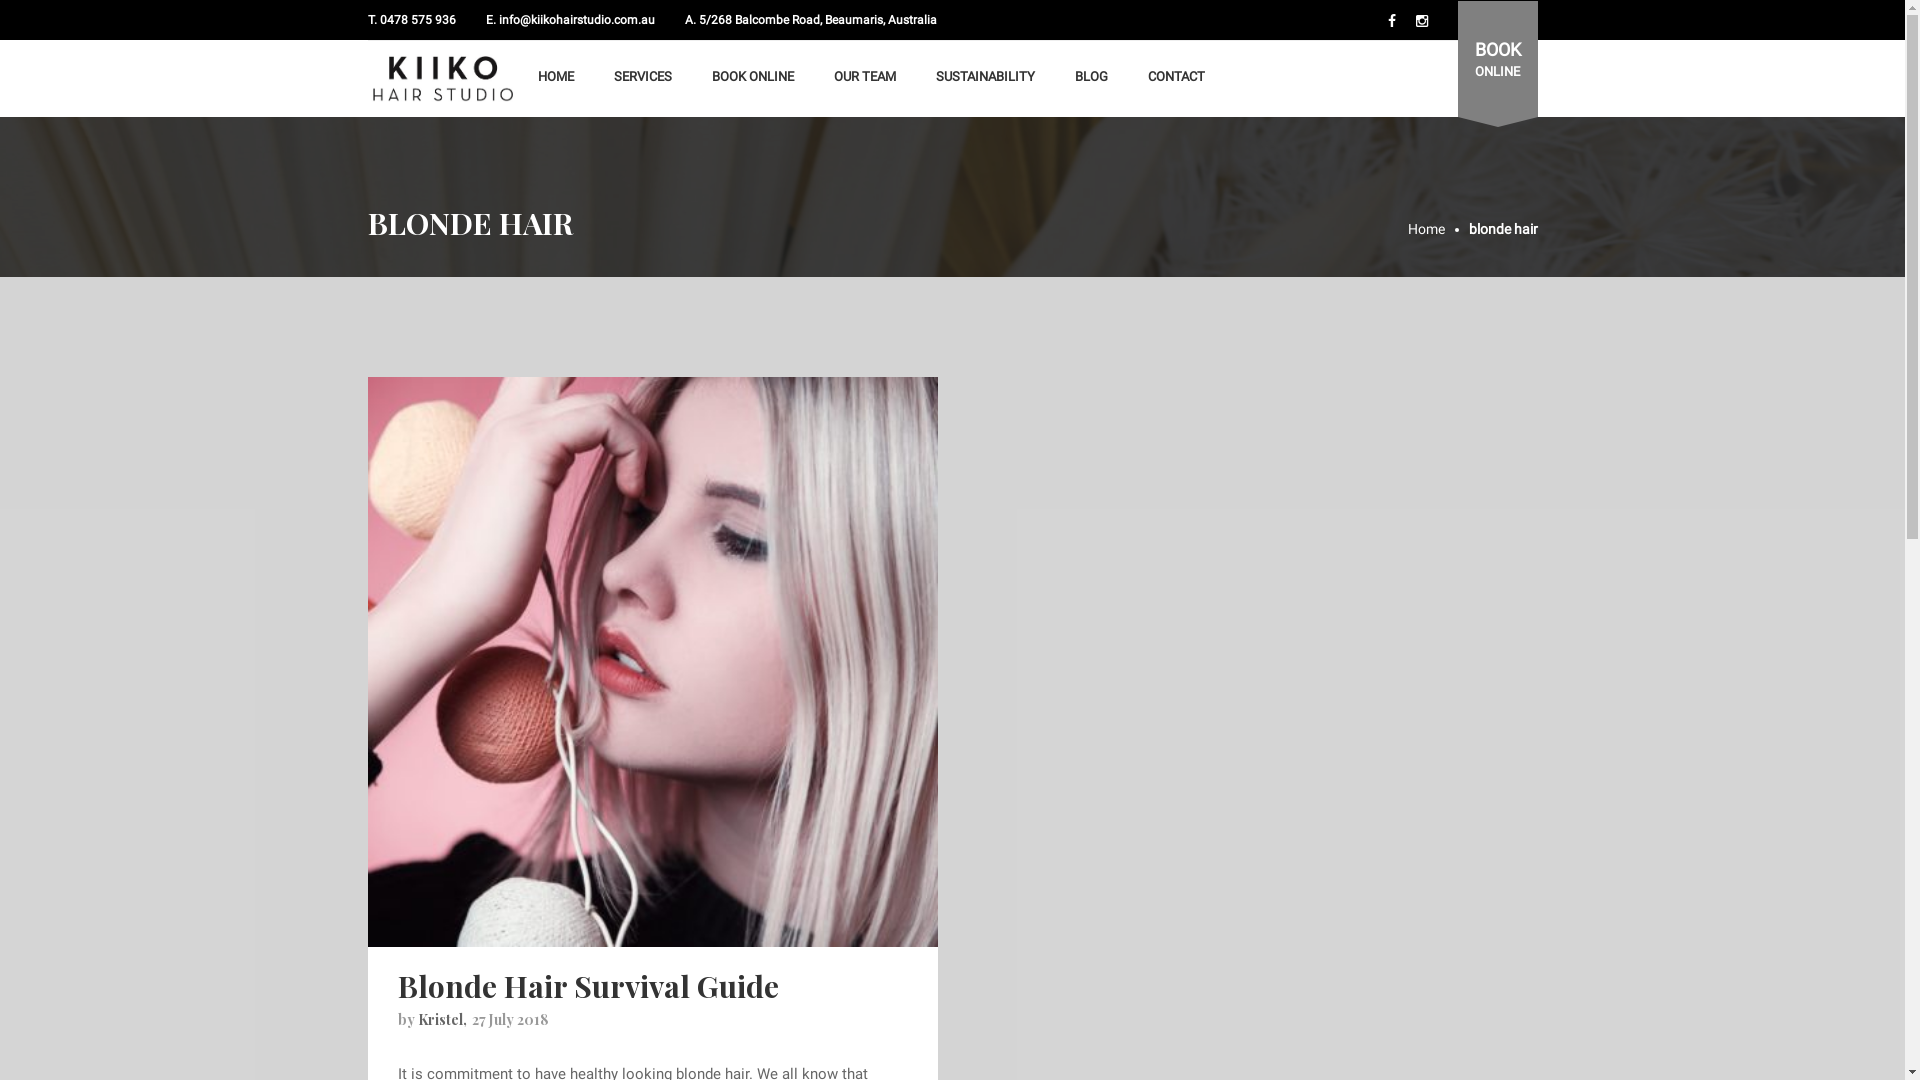 The width and height of the screenshot is (1920, 1080). Describe the element at coordinates (576, 20) in the screenshot. I see `info@kiikohairstudio.com.au` at that location.